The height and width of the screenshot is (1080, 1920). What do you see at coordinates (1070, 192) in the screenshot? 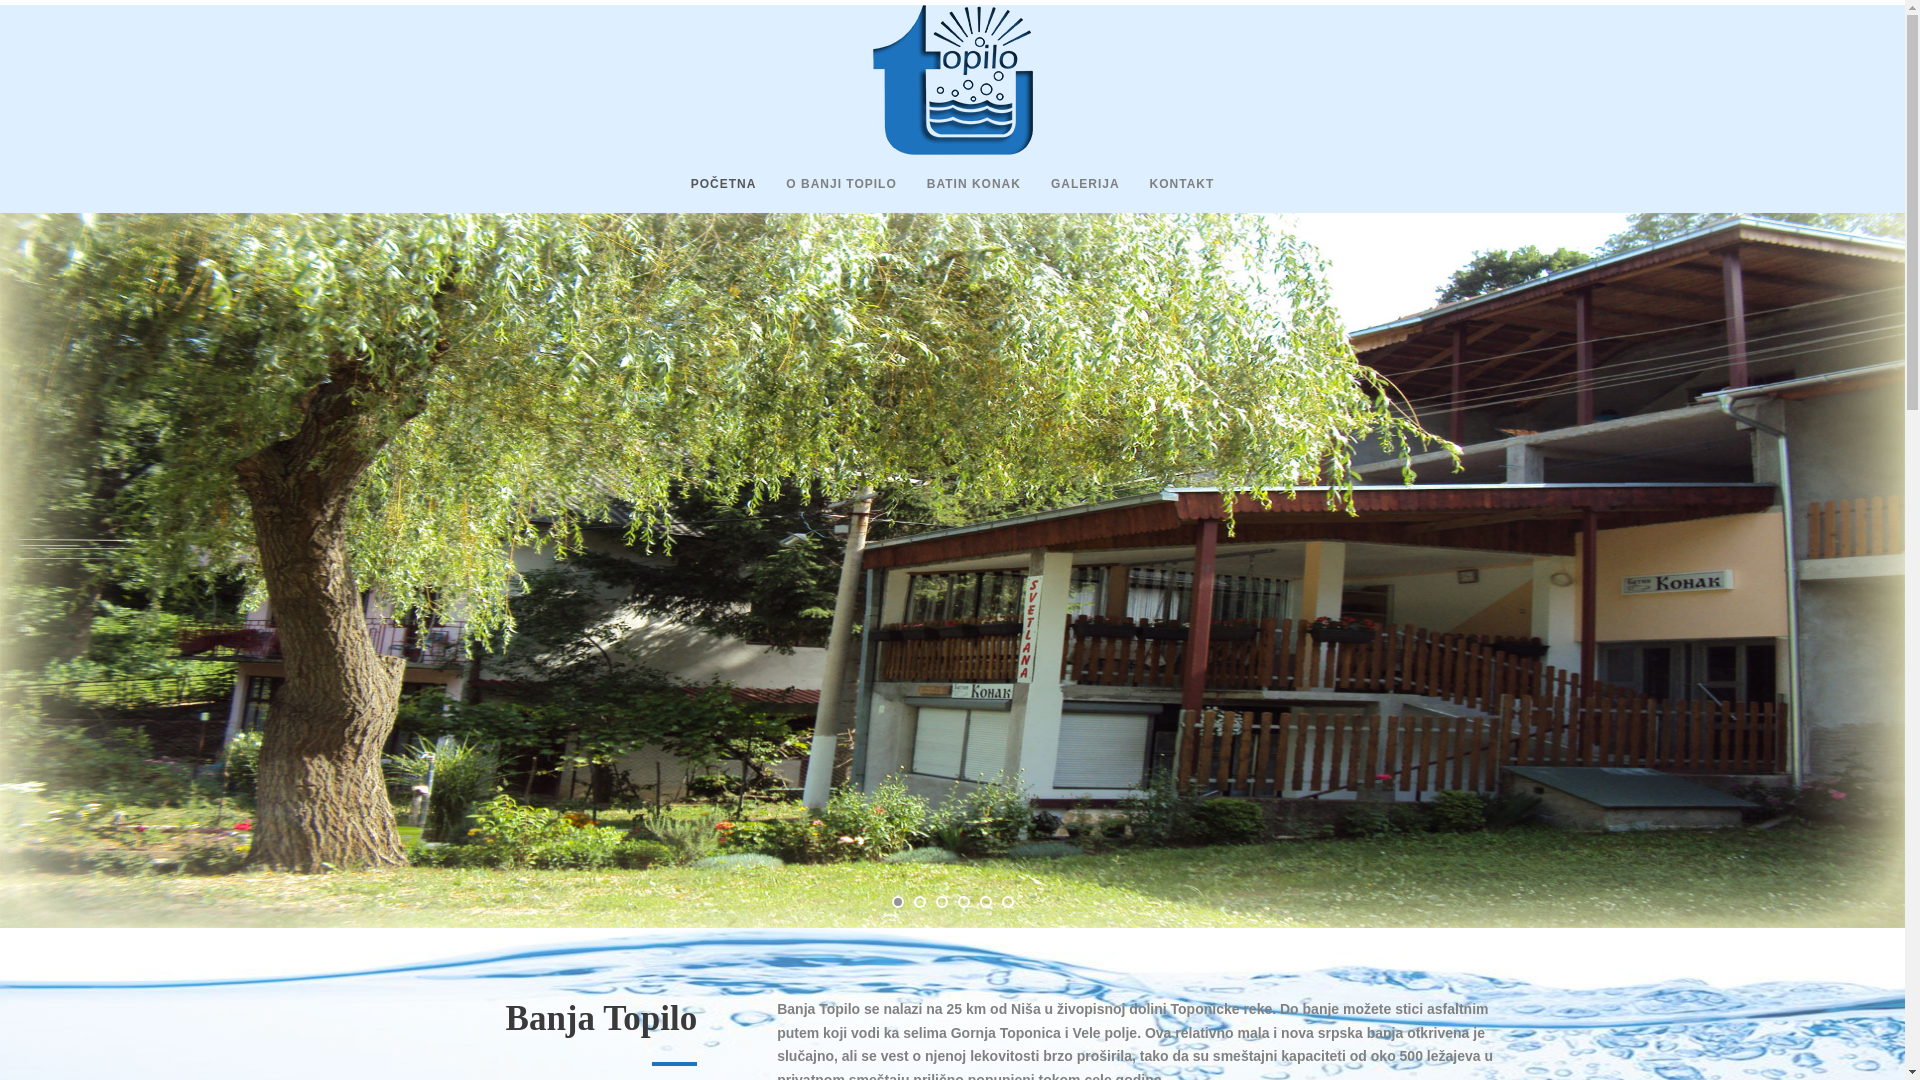
I see `GALERIJA` at bounding box center [1070, 192].